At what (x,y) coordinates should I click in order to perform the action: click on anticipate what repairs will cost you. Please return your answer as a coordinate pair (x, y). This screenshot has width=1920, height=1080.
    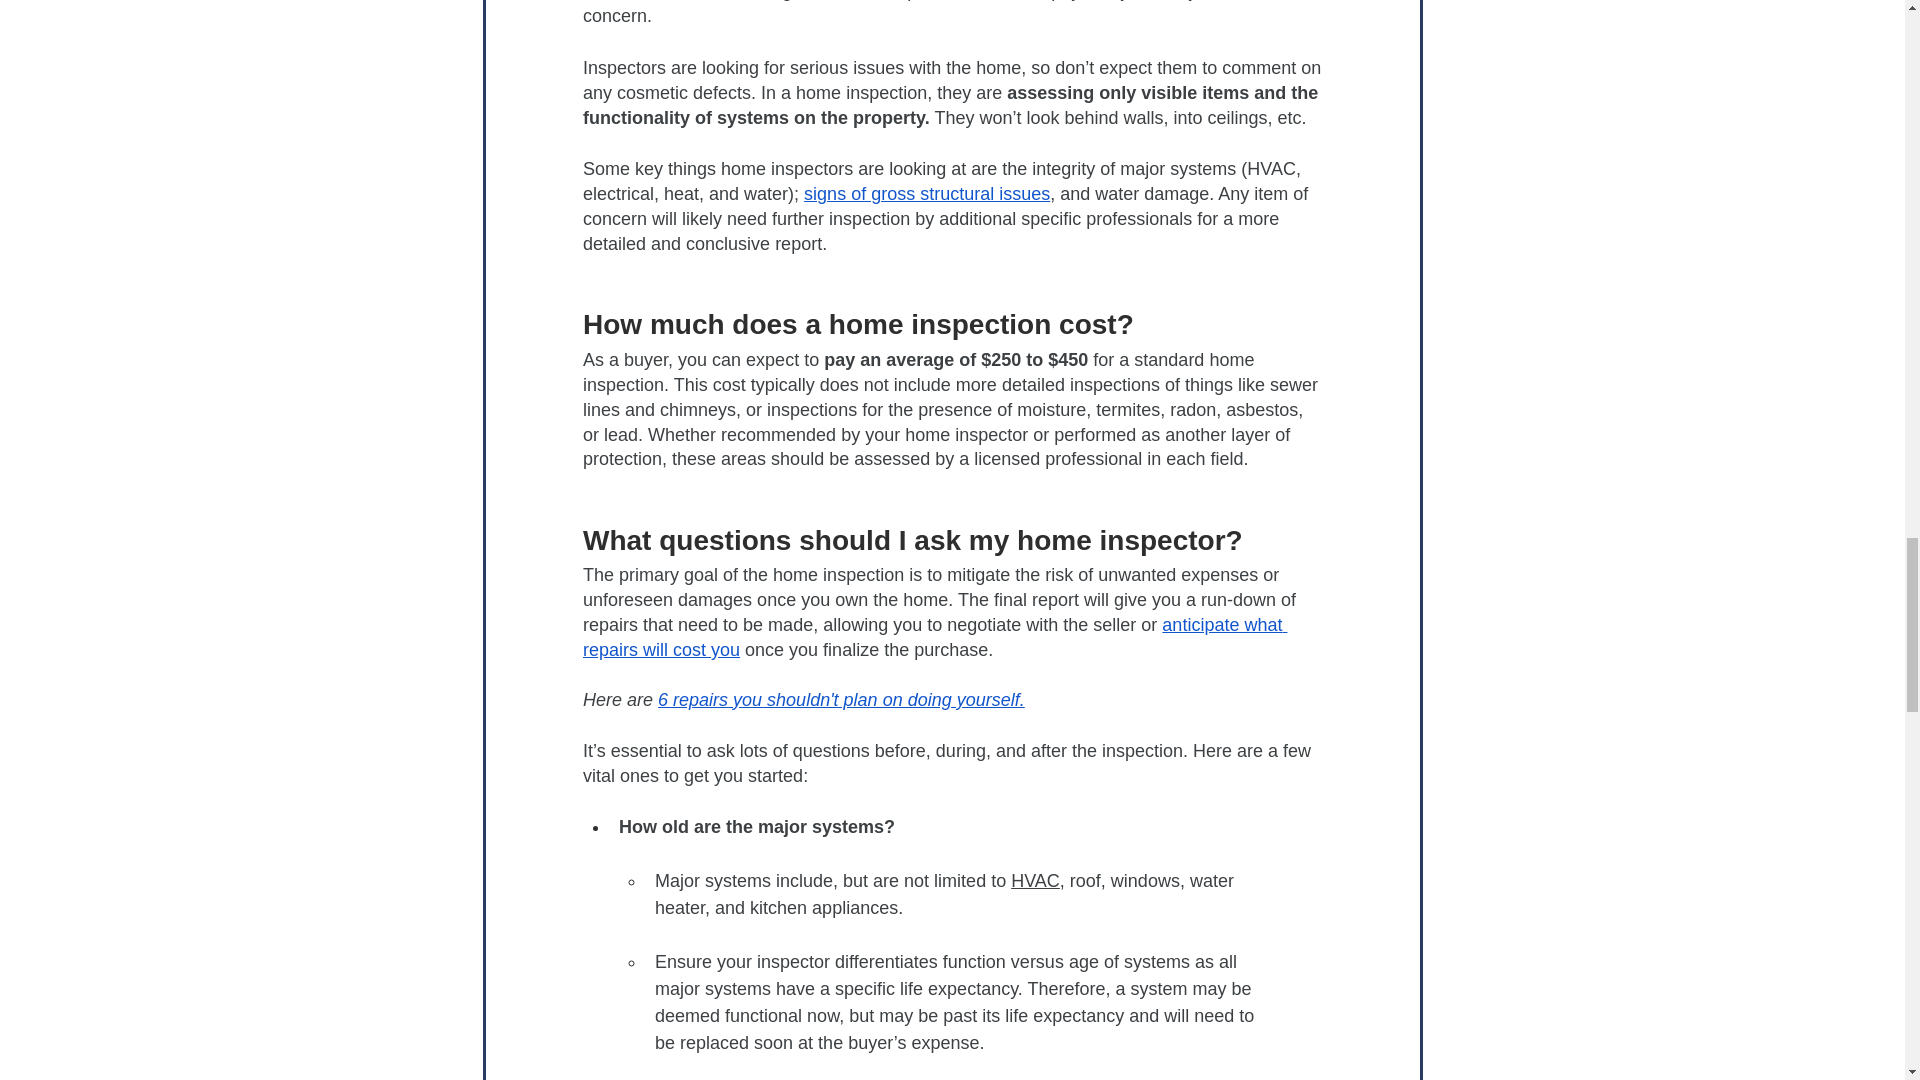
    Looking at the image, I should click on (934, 636).